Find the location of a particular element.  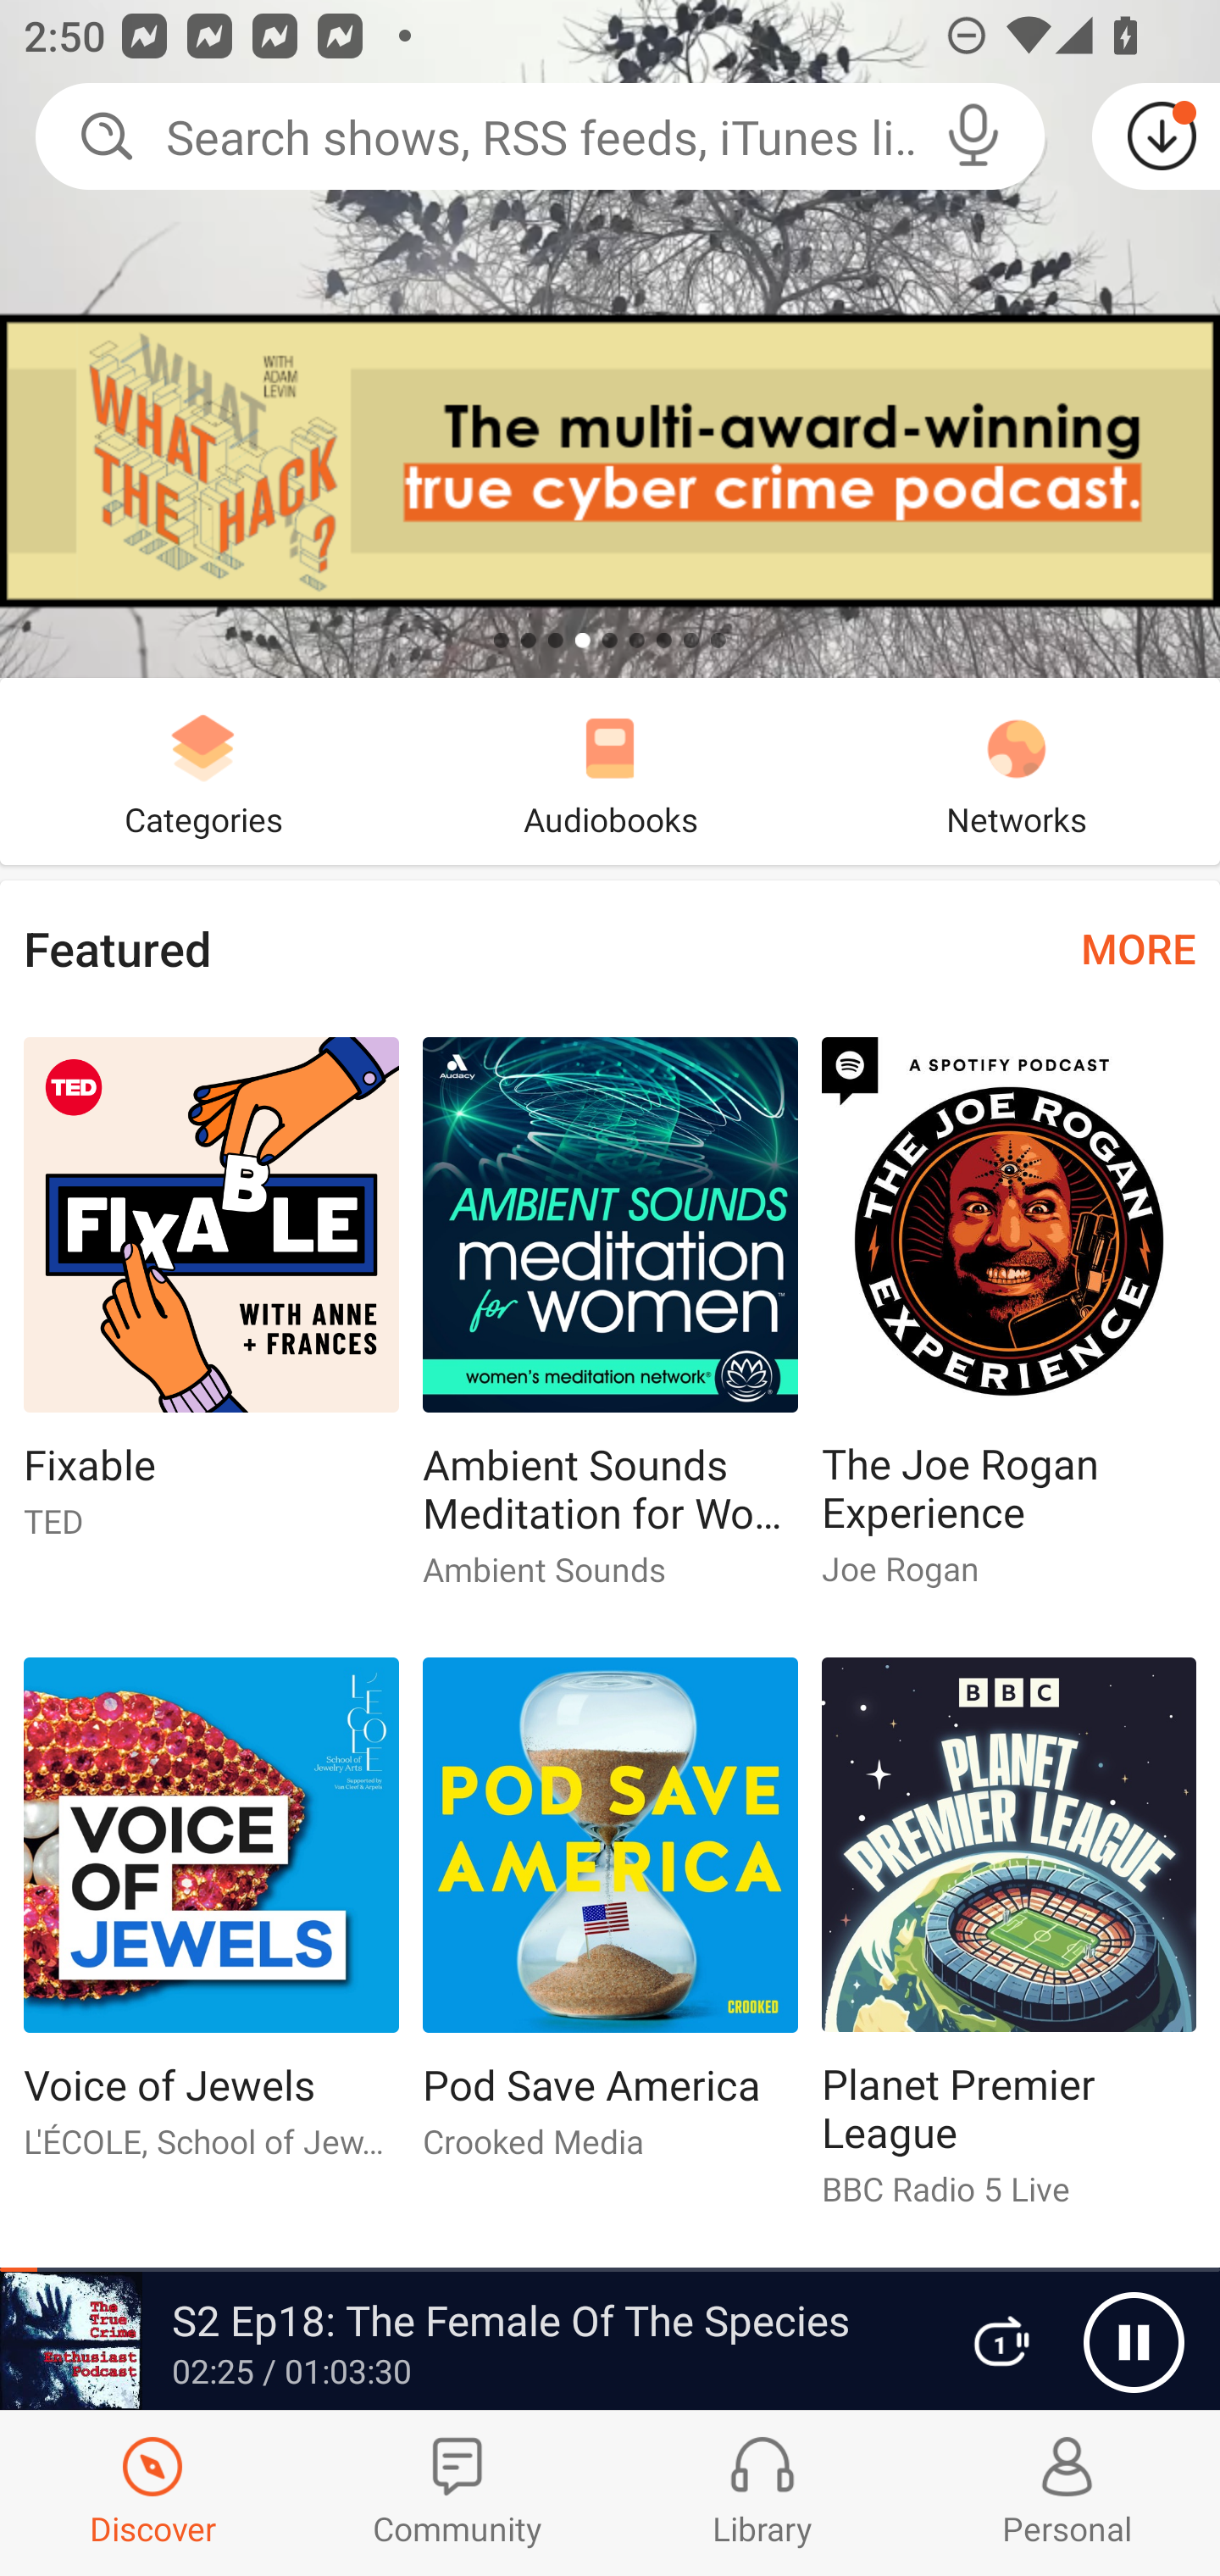

Categories is located at coordinates (203, 771).